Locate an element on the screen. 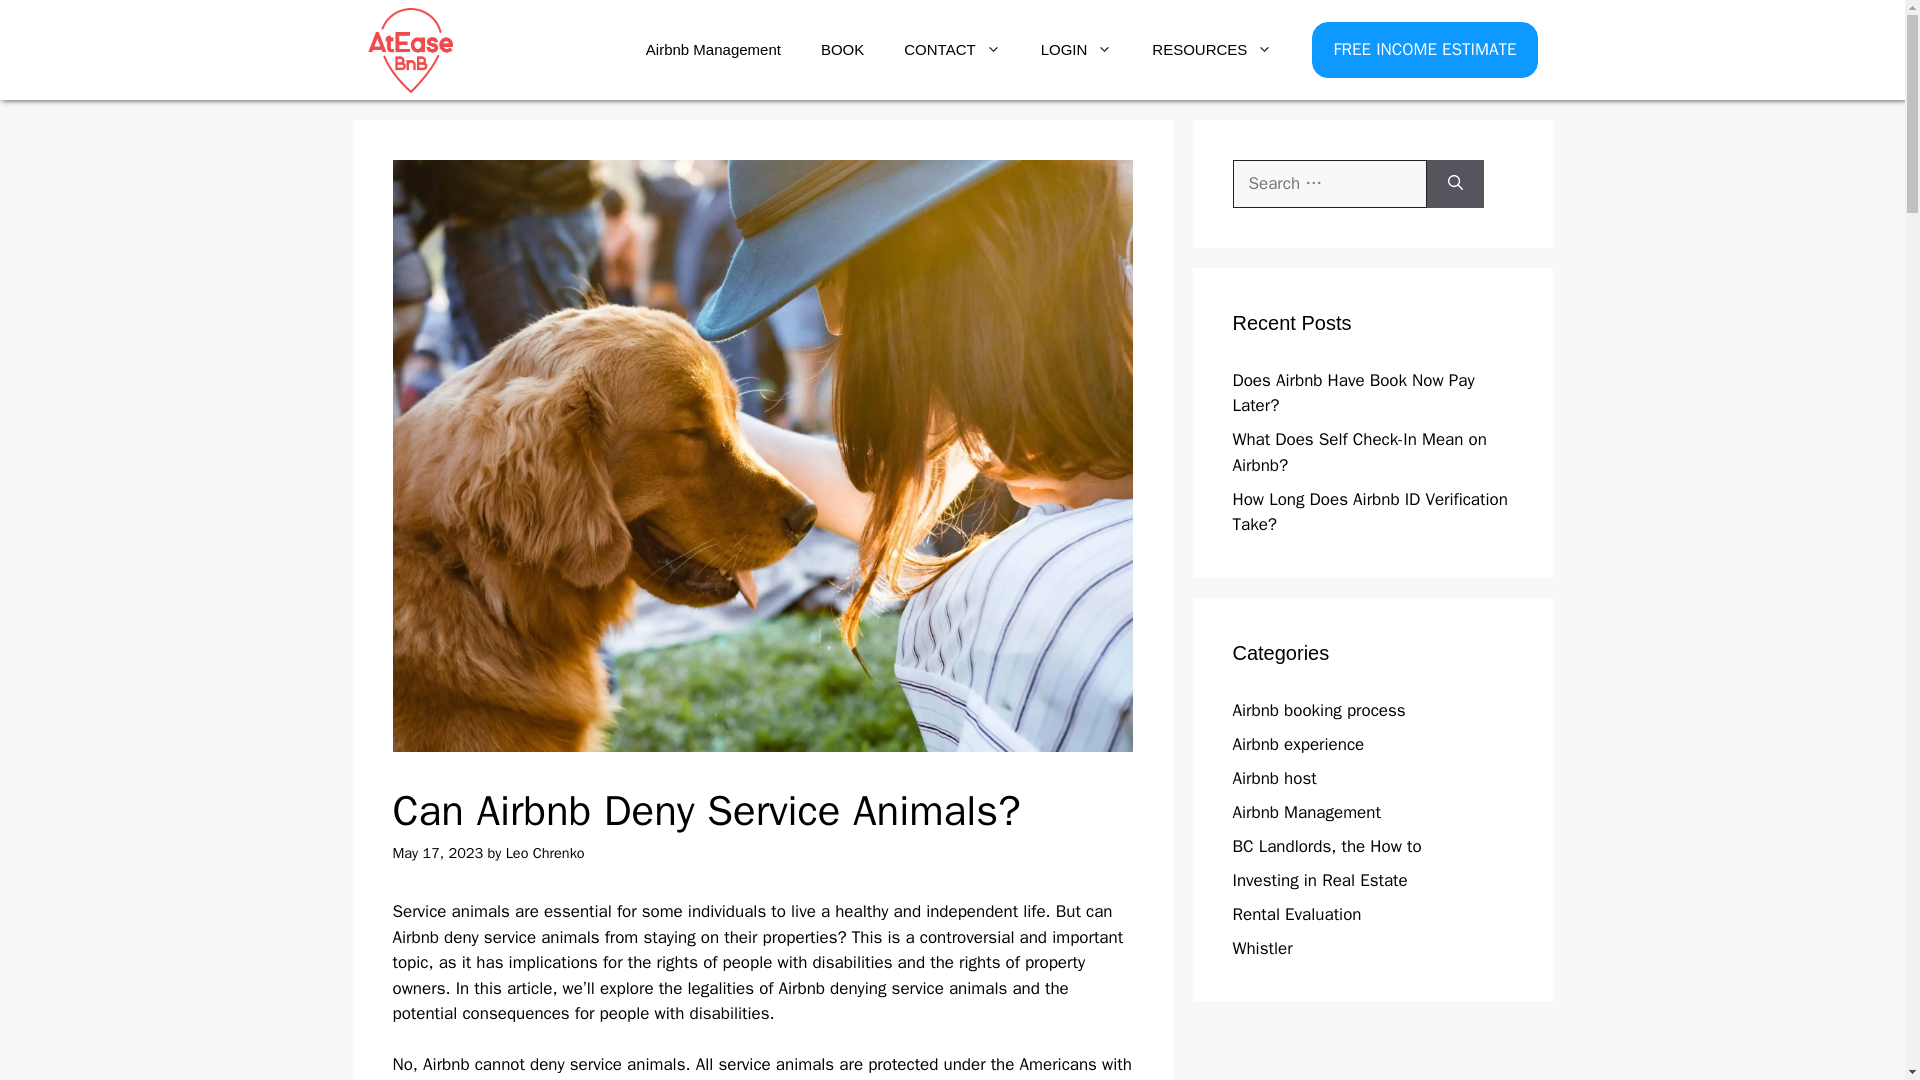 The width and height of the screenshot is (1920, 1080). RESOURCES is located at coordinates (1212, 50).